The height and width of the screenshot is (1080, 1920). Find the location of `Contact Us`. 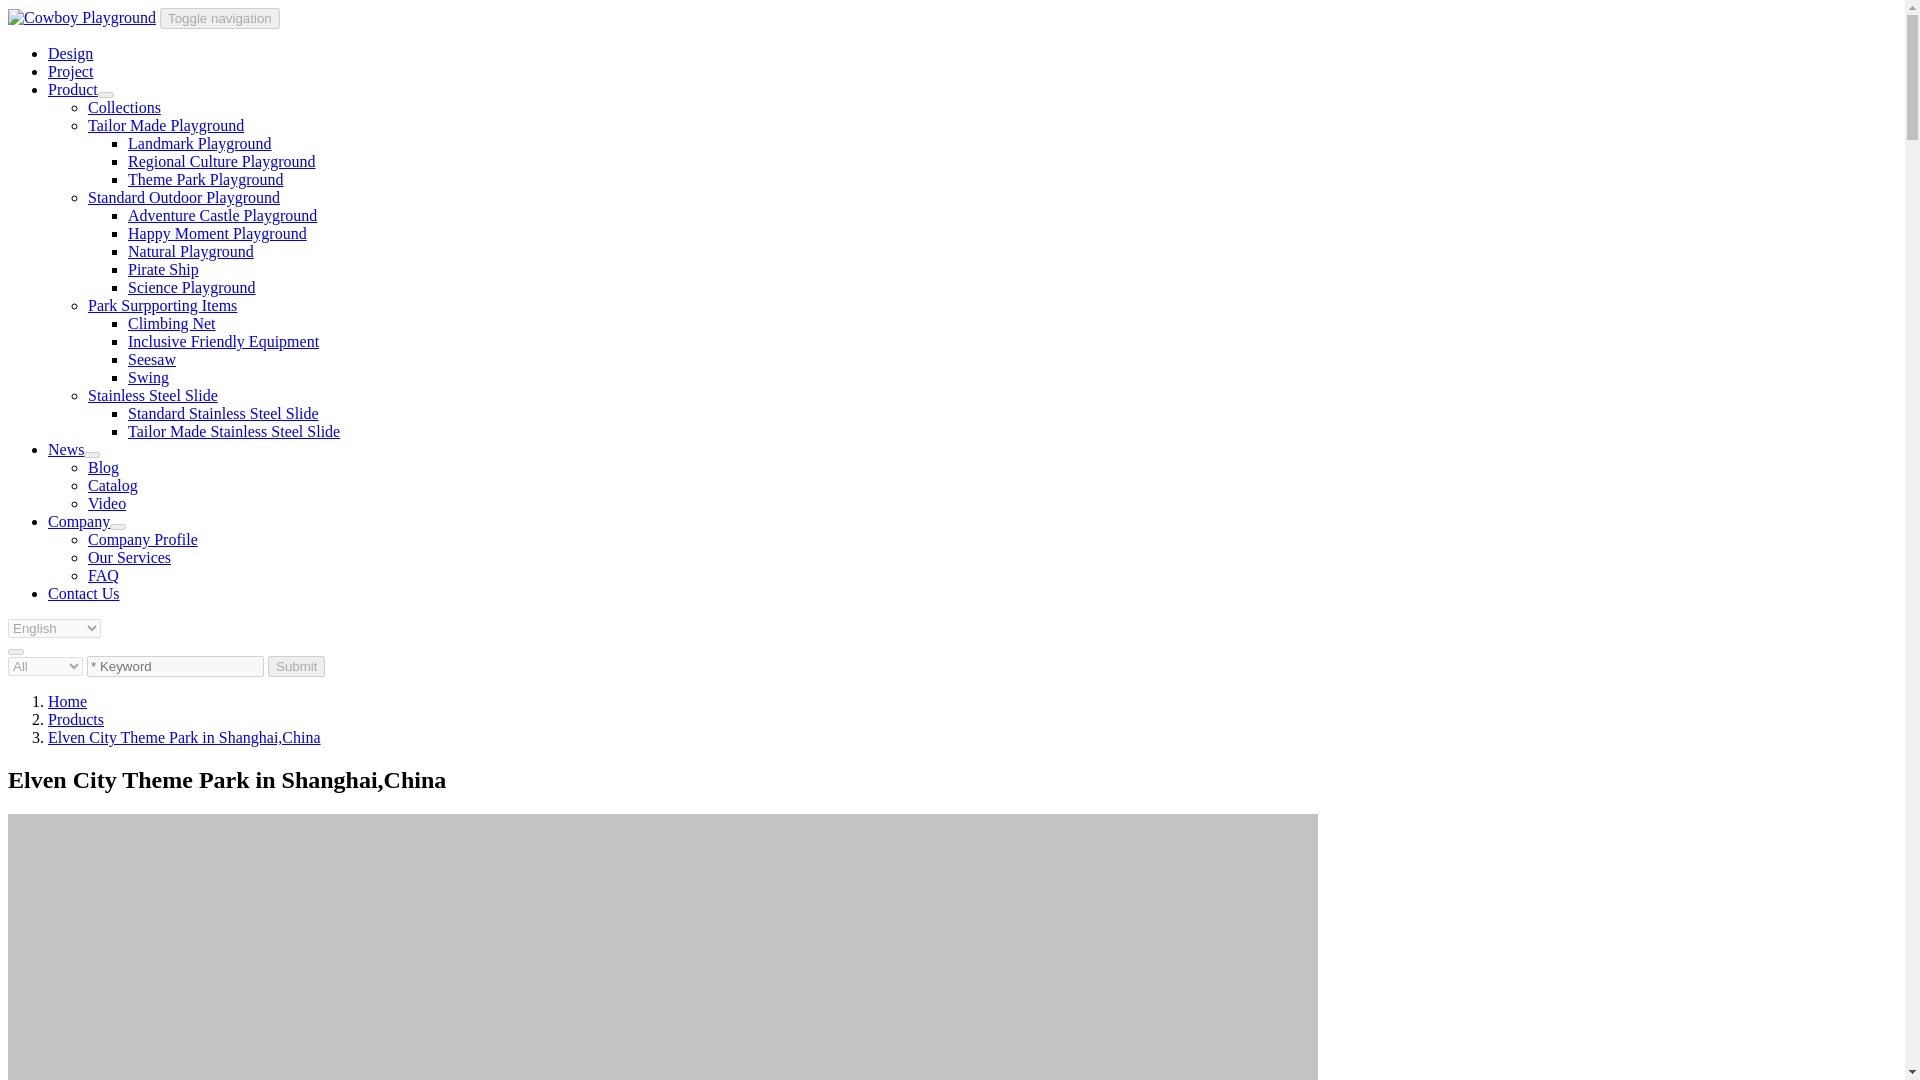

Contact Us is located at coordinates (84, 593).